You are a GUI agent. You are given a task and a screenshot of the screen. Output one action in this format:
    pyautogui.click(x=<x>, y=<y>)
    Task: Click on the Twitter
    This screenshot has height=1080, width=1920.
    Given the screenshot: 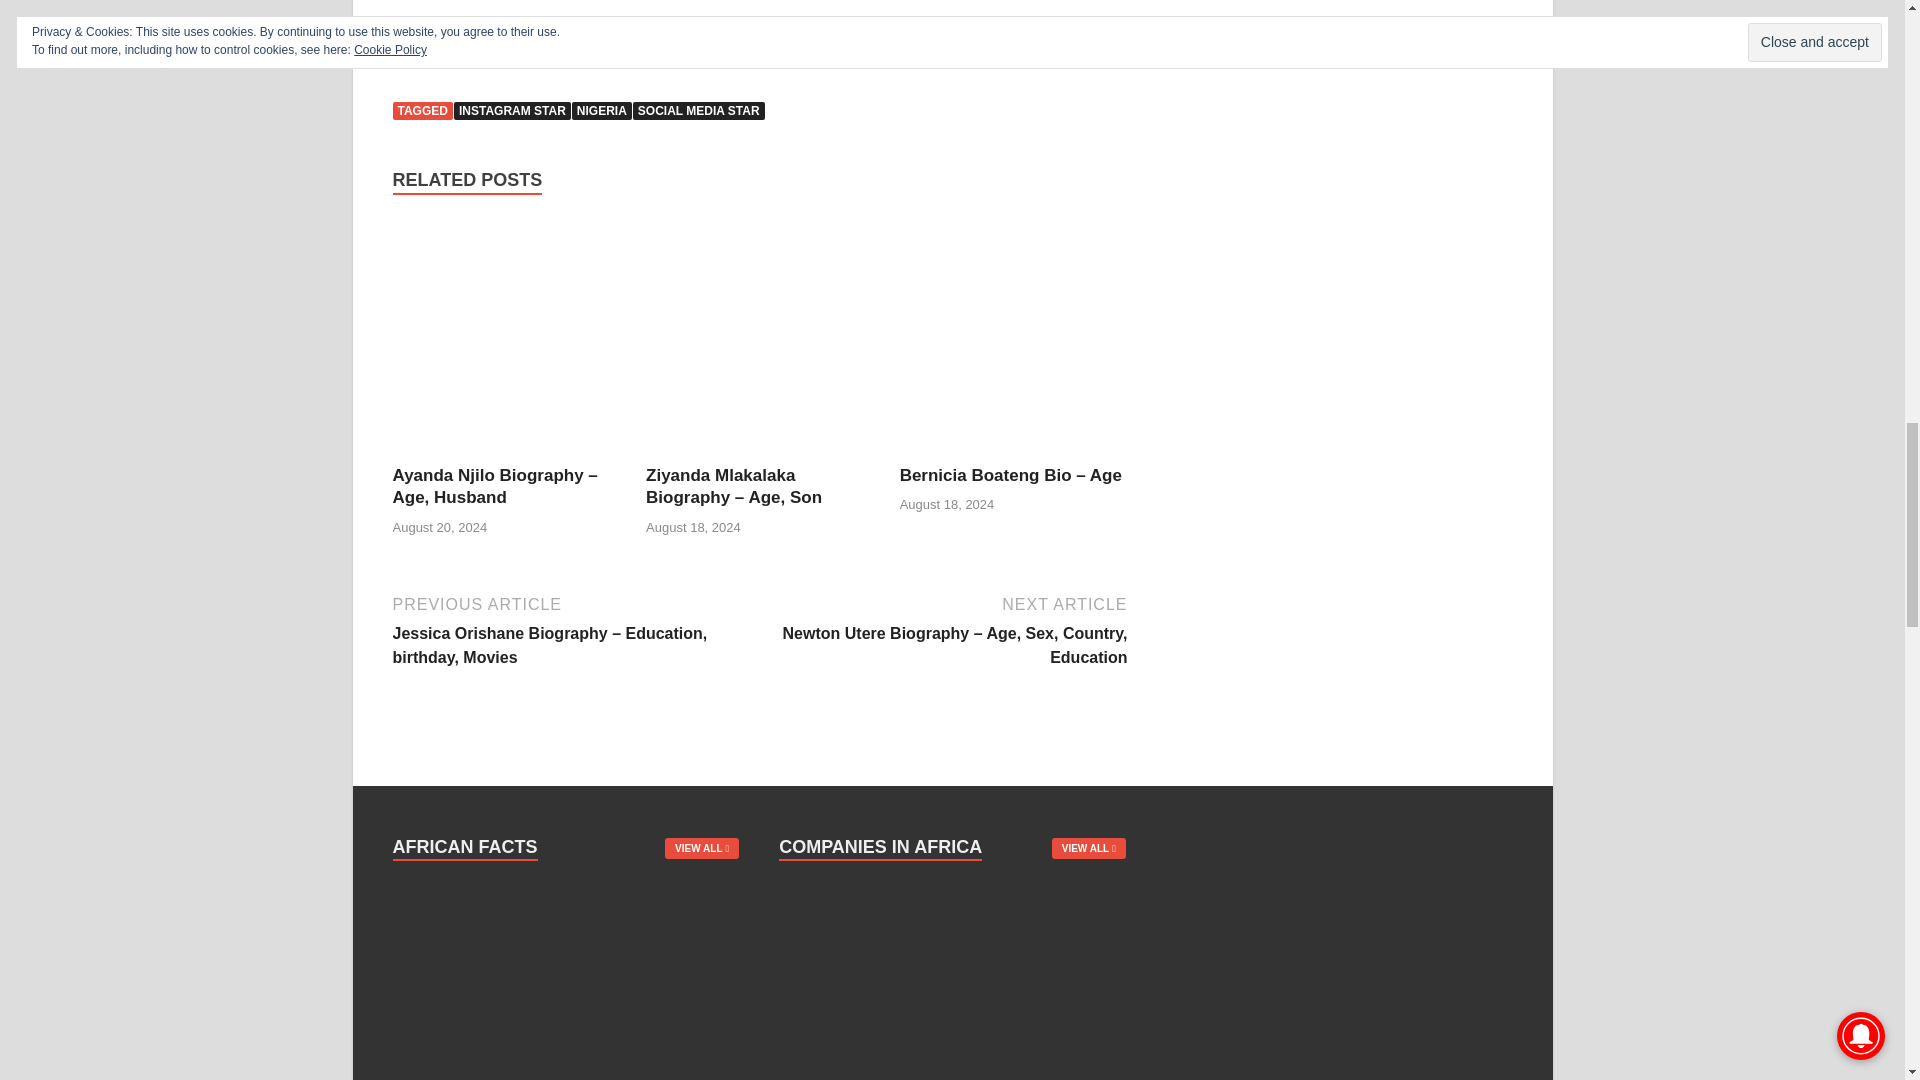 What is the action you would take?
    pyautogui.click(x=452, y=39)
    